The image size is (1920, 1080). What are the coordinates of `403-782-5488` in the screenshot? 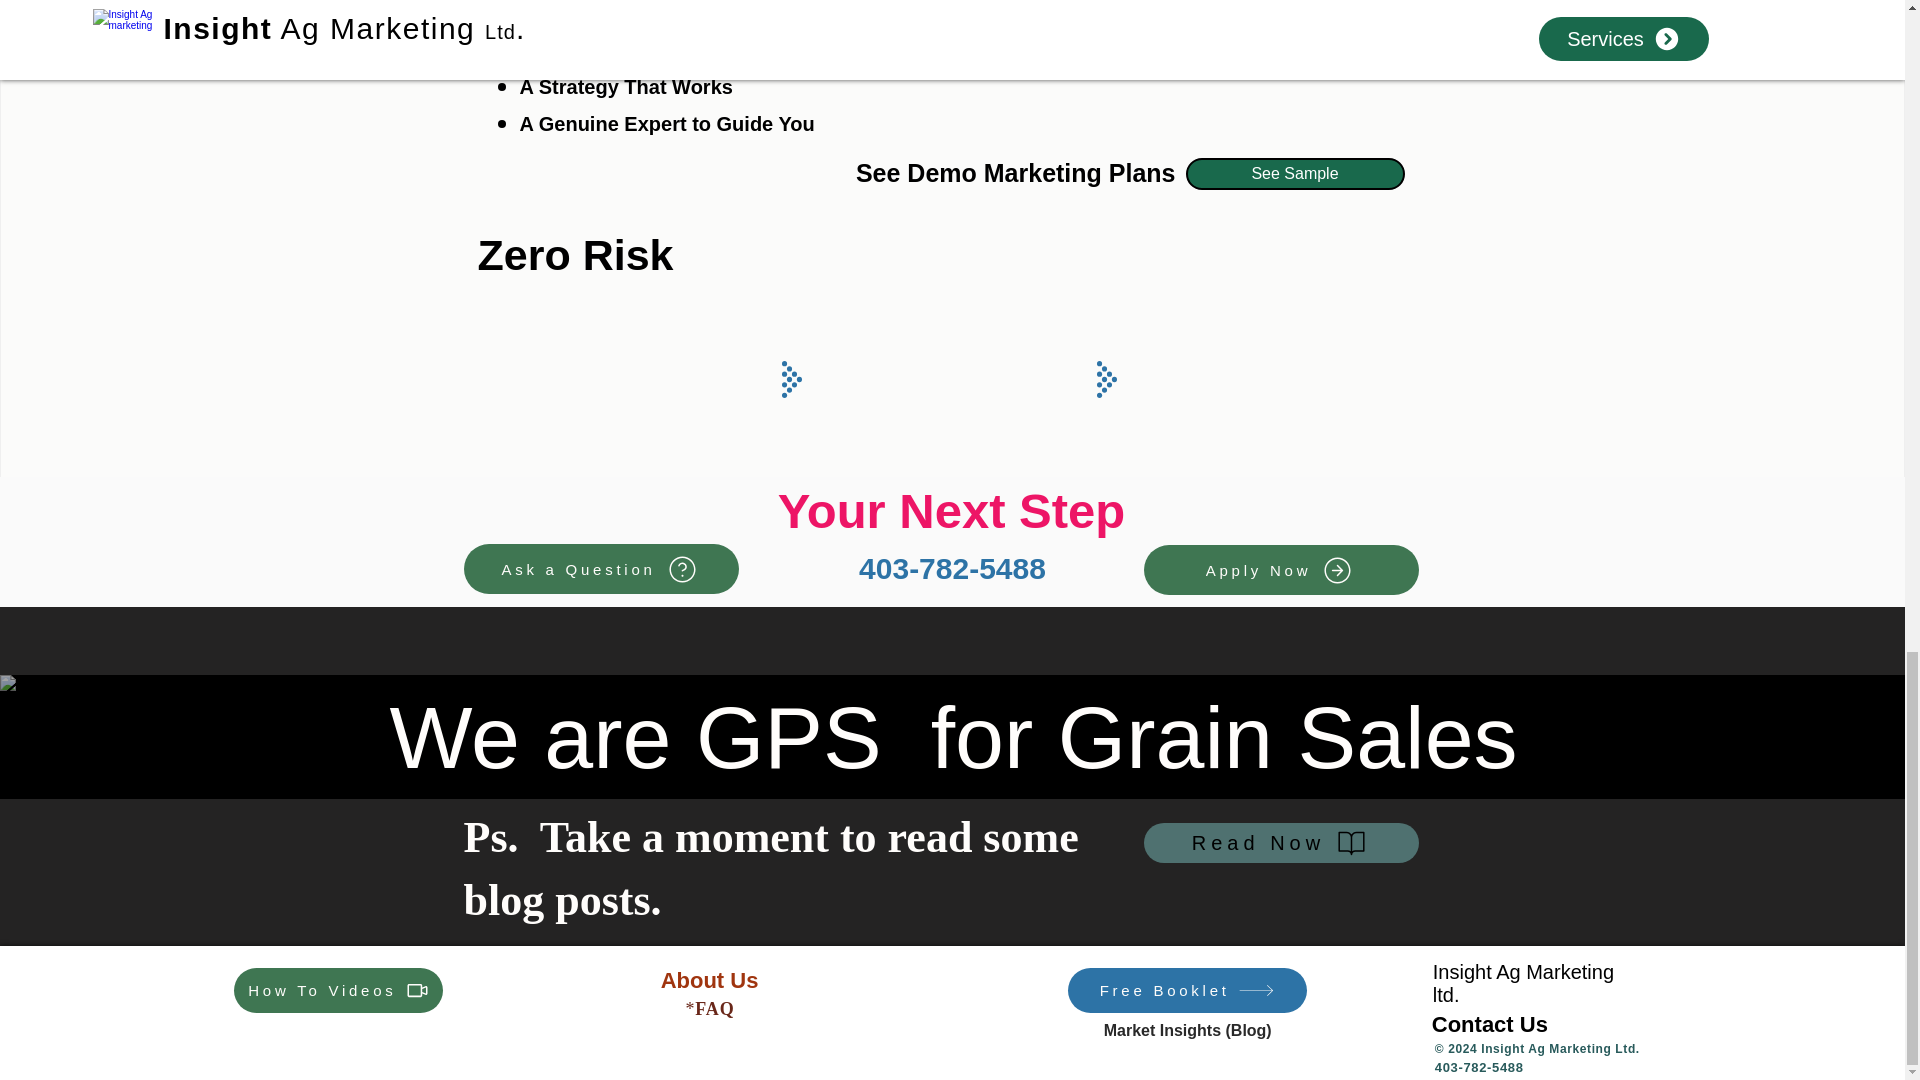 It's located at (1479, 1066).